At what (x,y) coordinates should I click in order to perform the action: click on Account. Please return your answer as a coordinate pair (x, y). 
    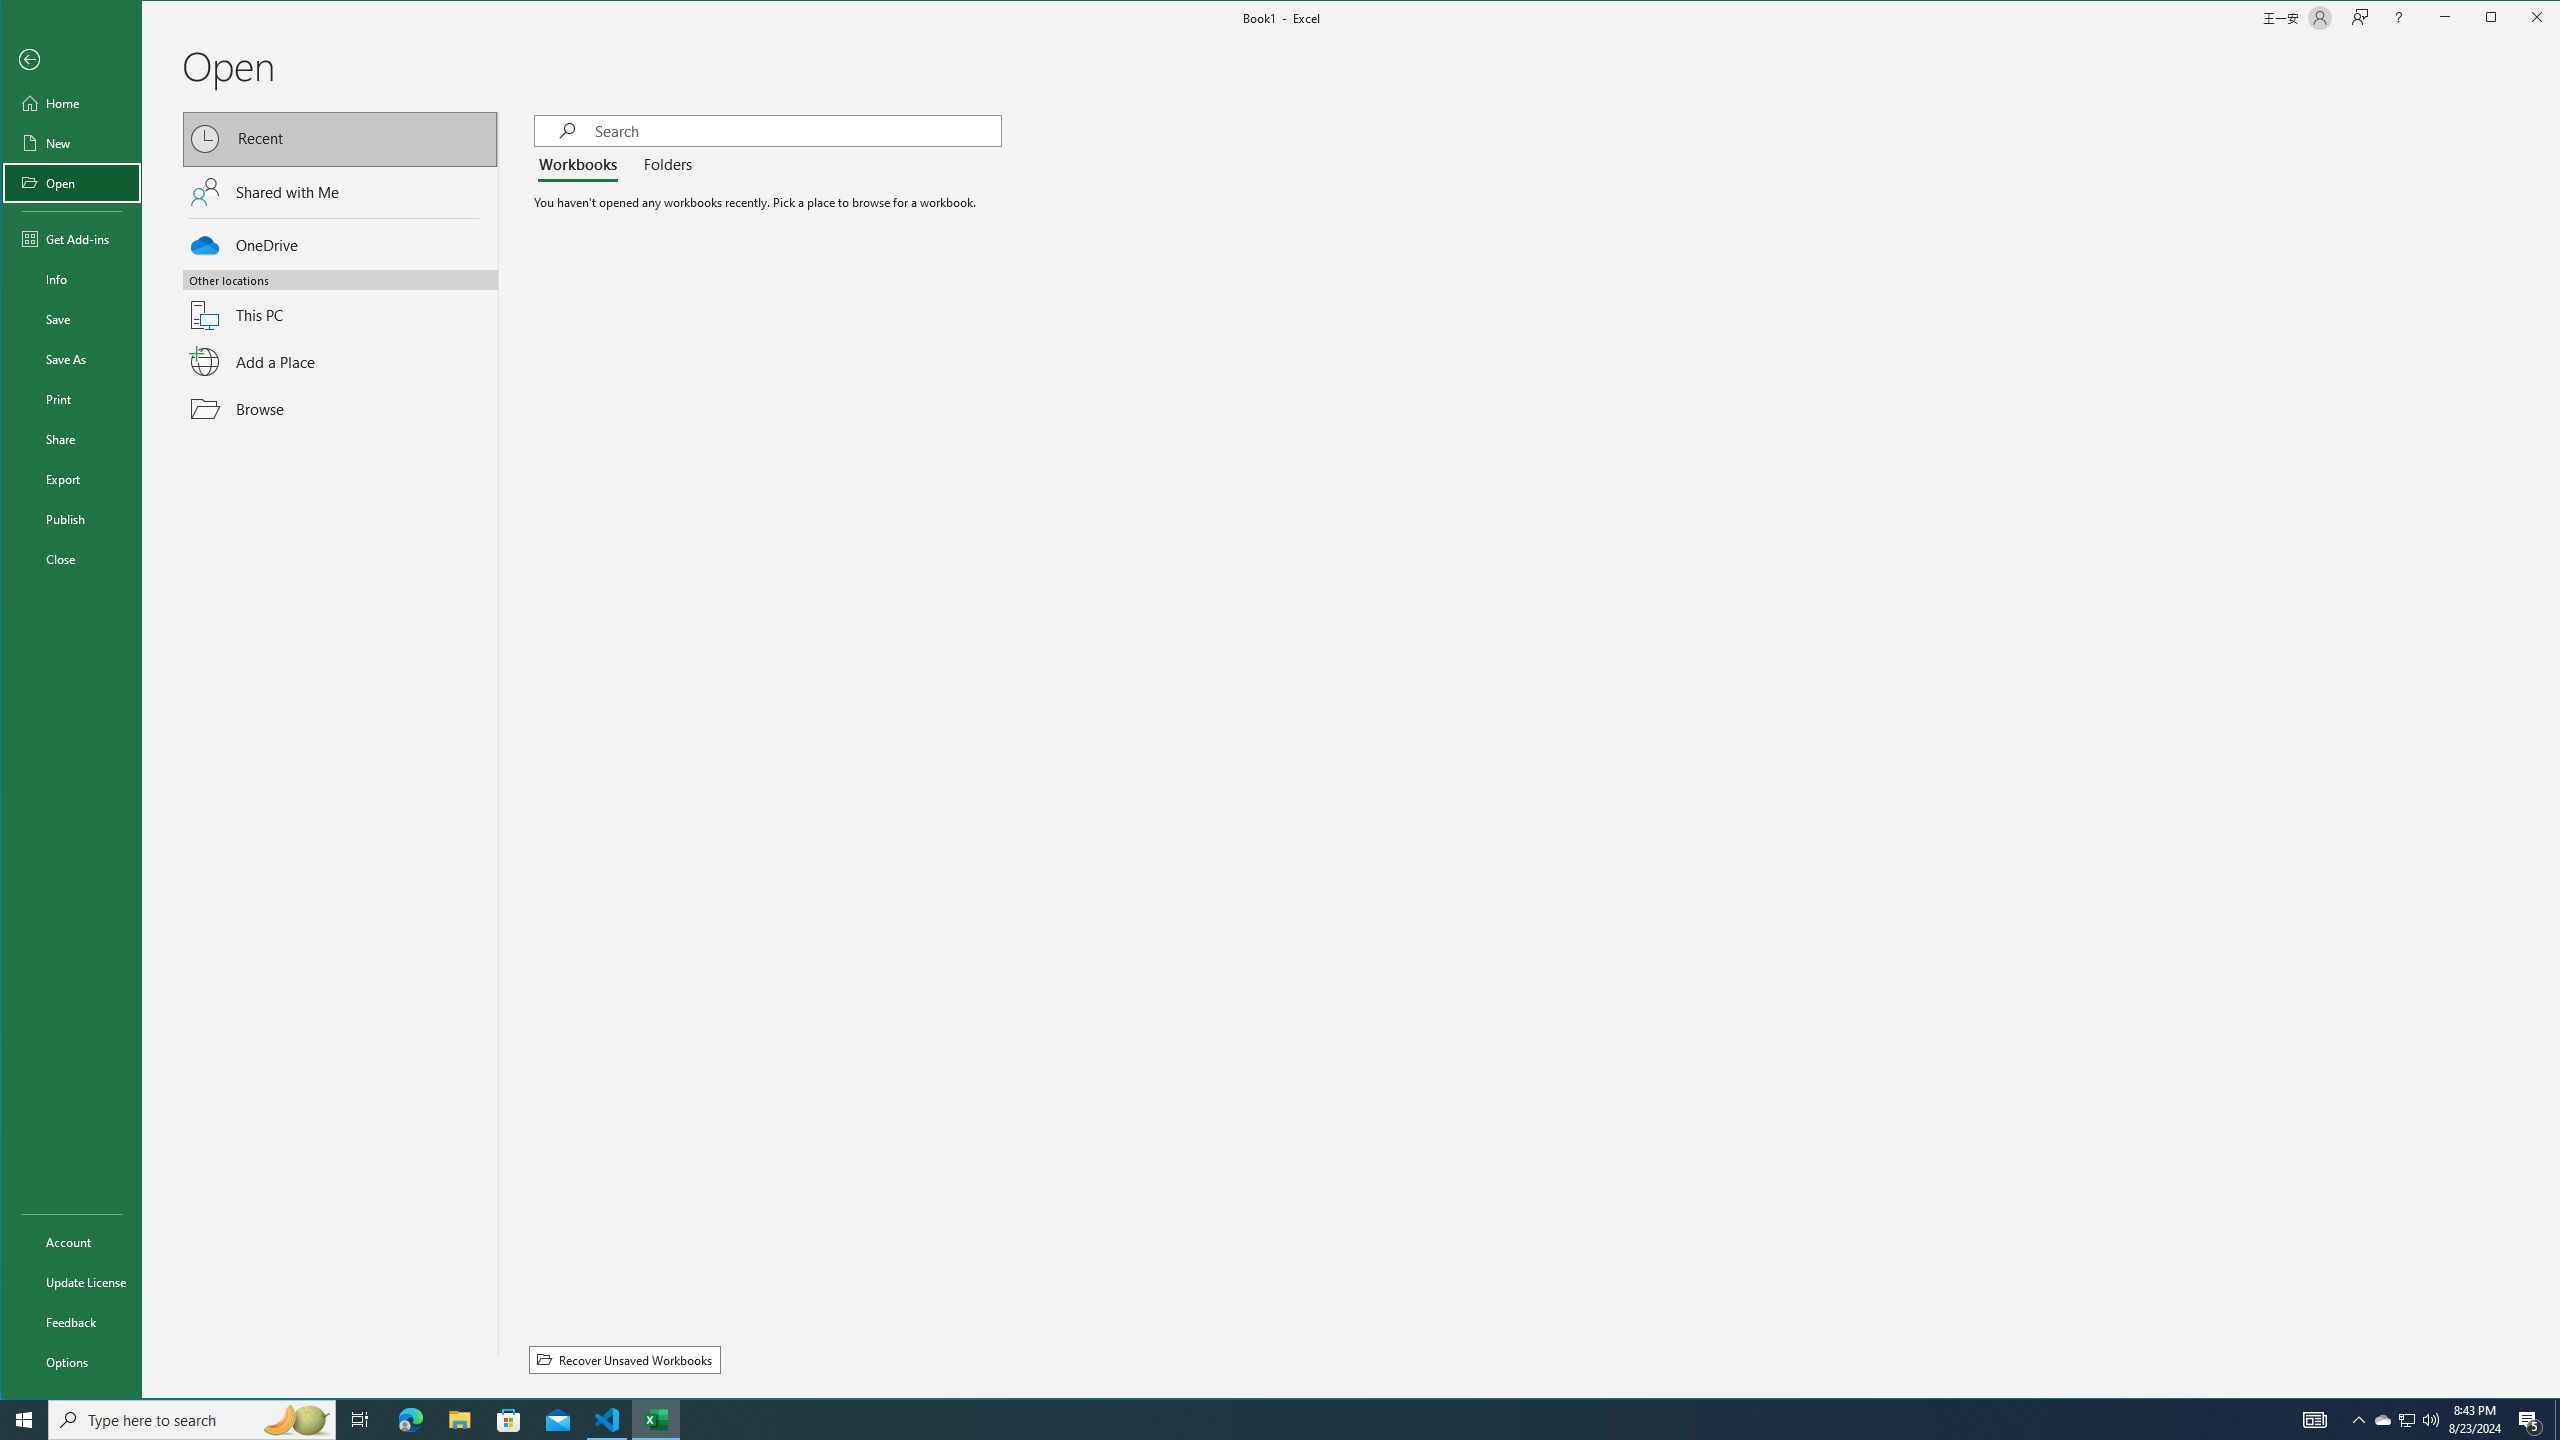
    Looking at the image, I should click on (71, 1242).